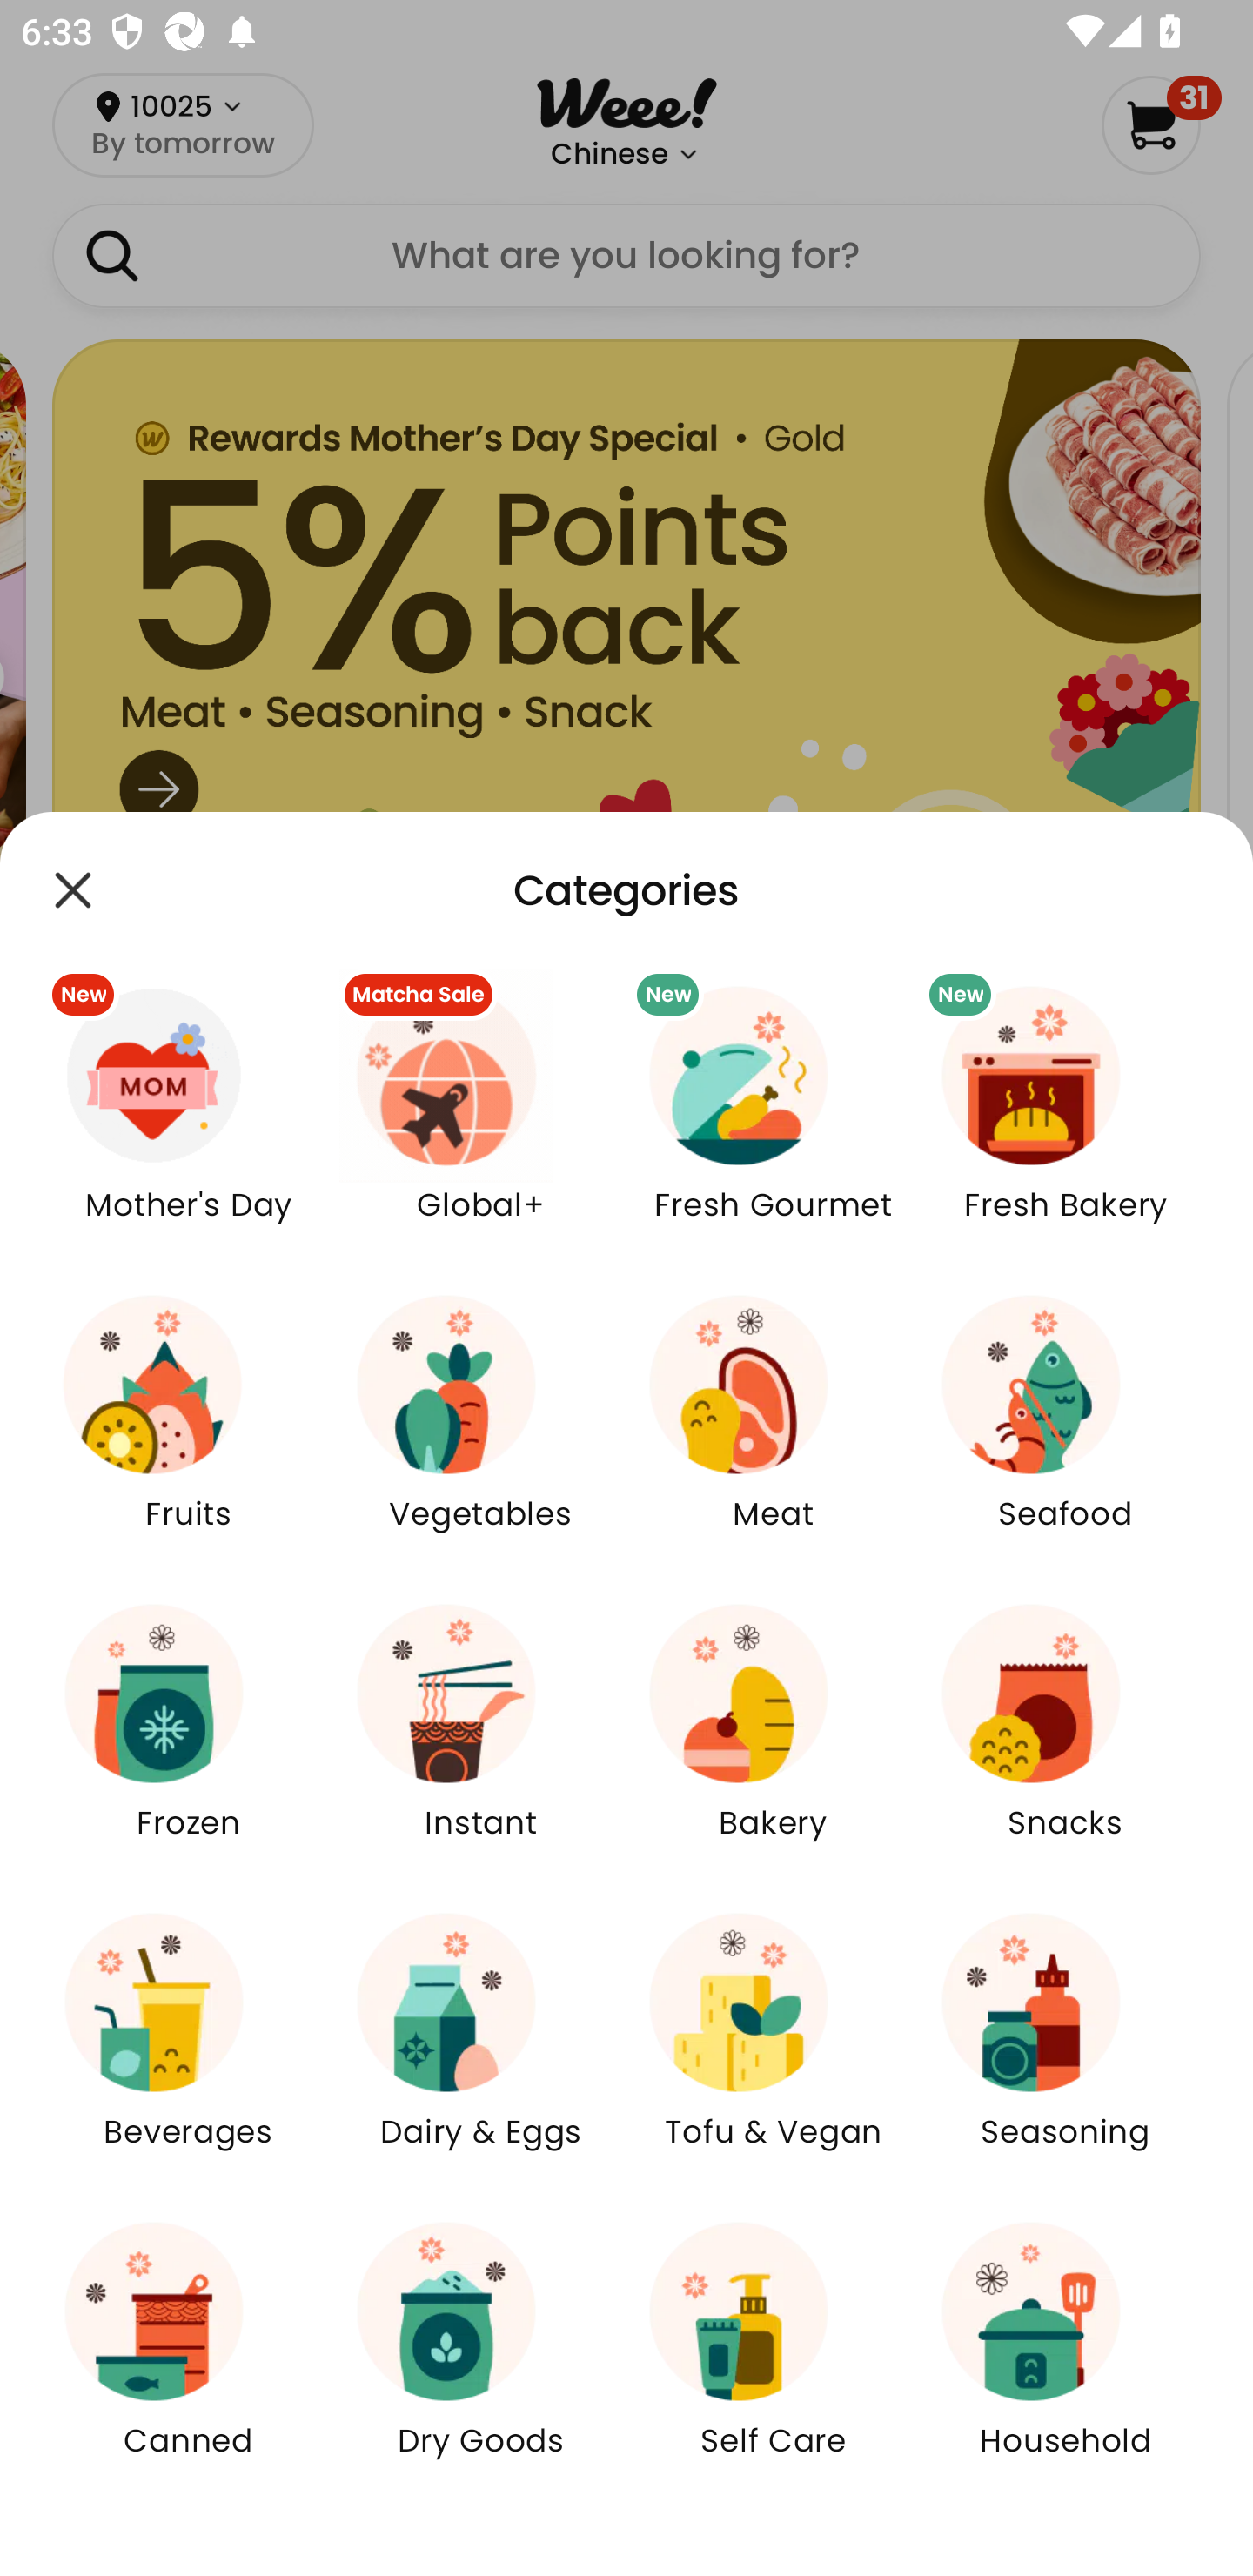  I want to click on Dry Goods, so click(480, 2358).